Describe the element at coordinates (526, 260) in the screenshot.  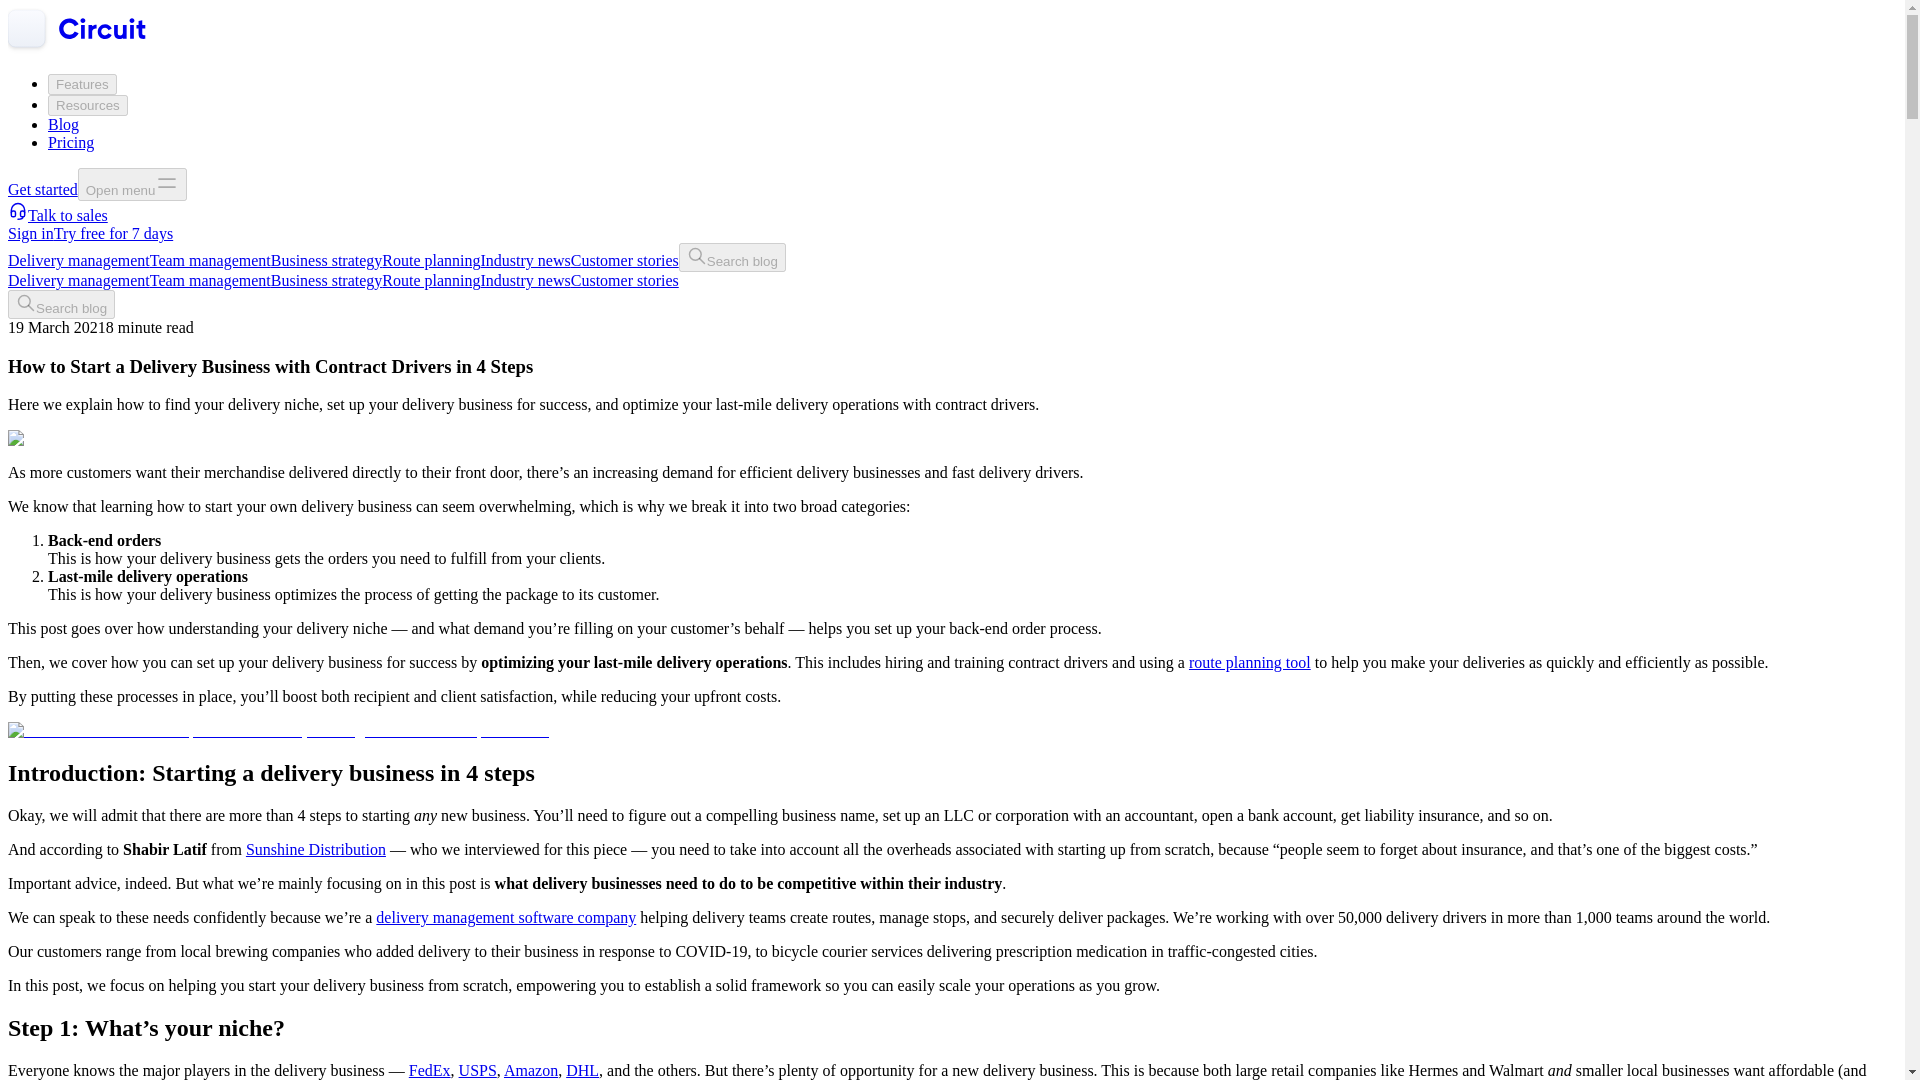
I see `Industry news` at that location.